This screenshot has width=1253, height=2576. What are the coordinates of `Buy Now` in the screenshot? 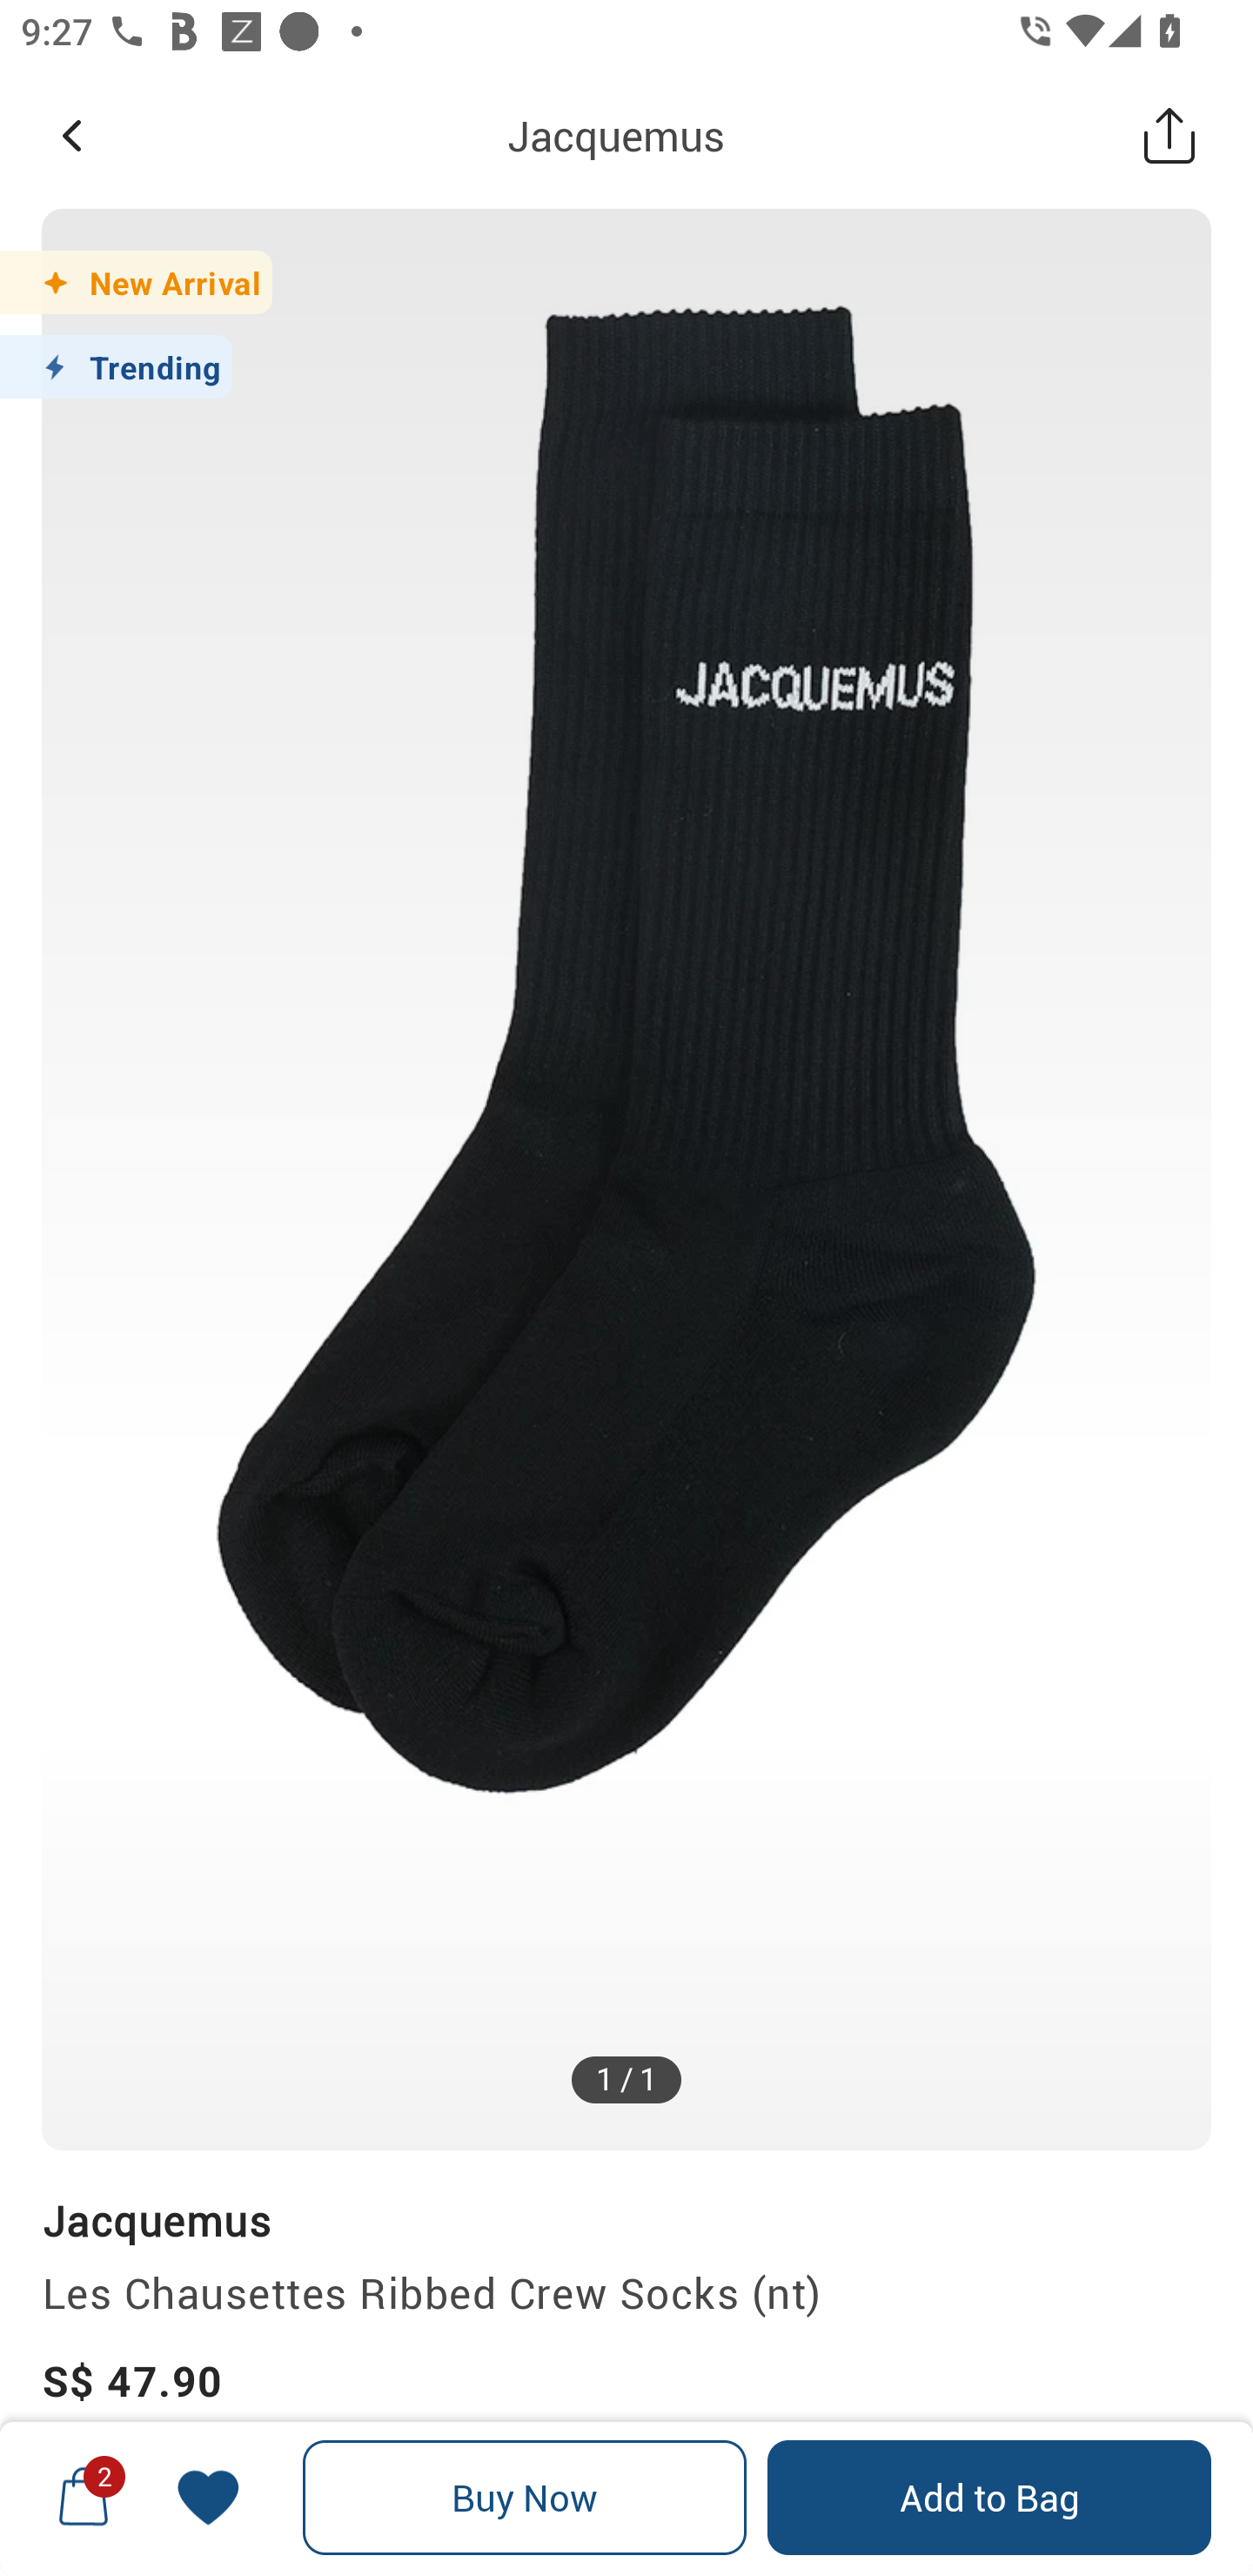 It's located at (525, 2498).